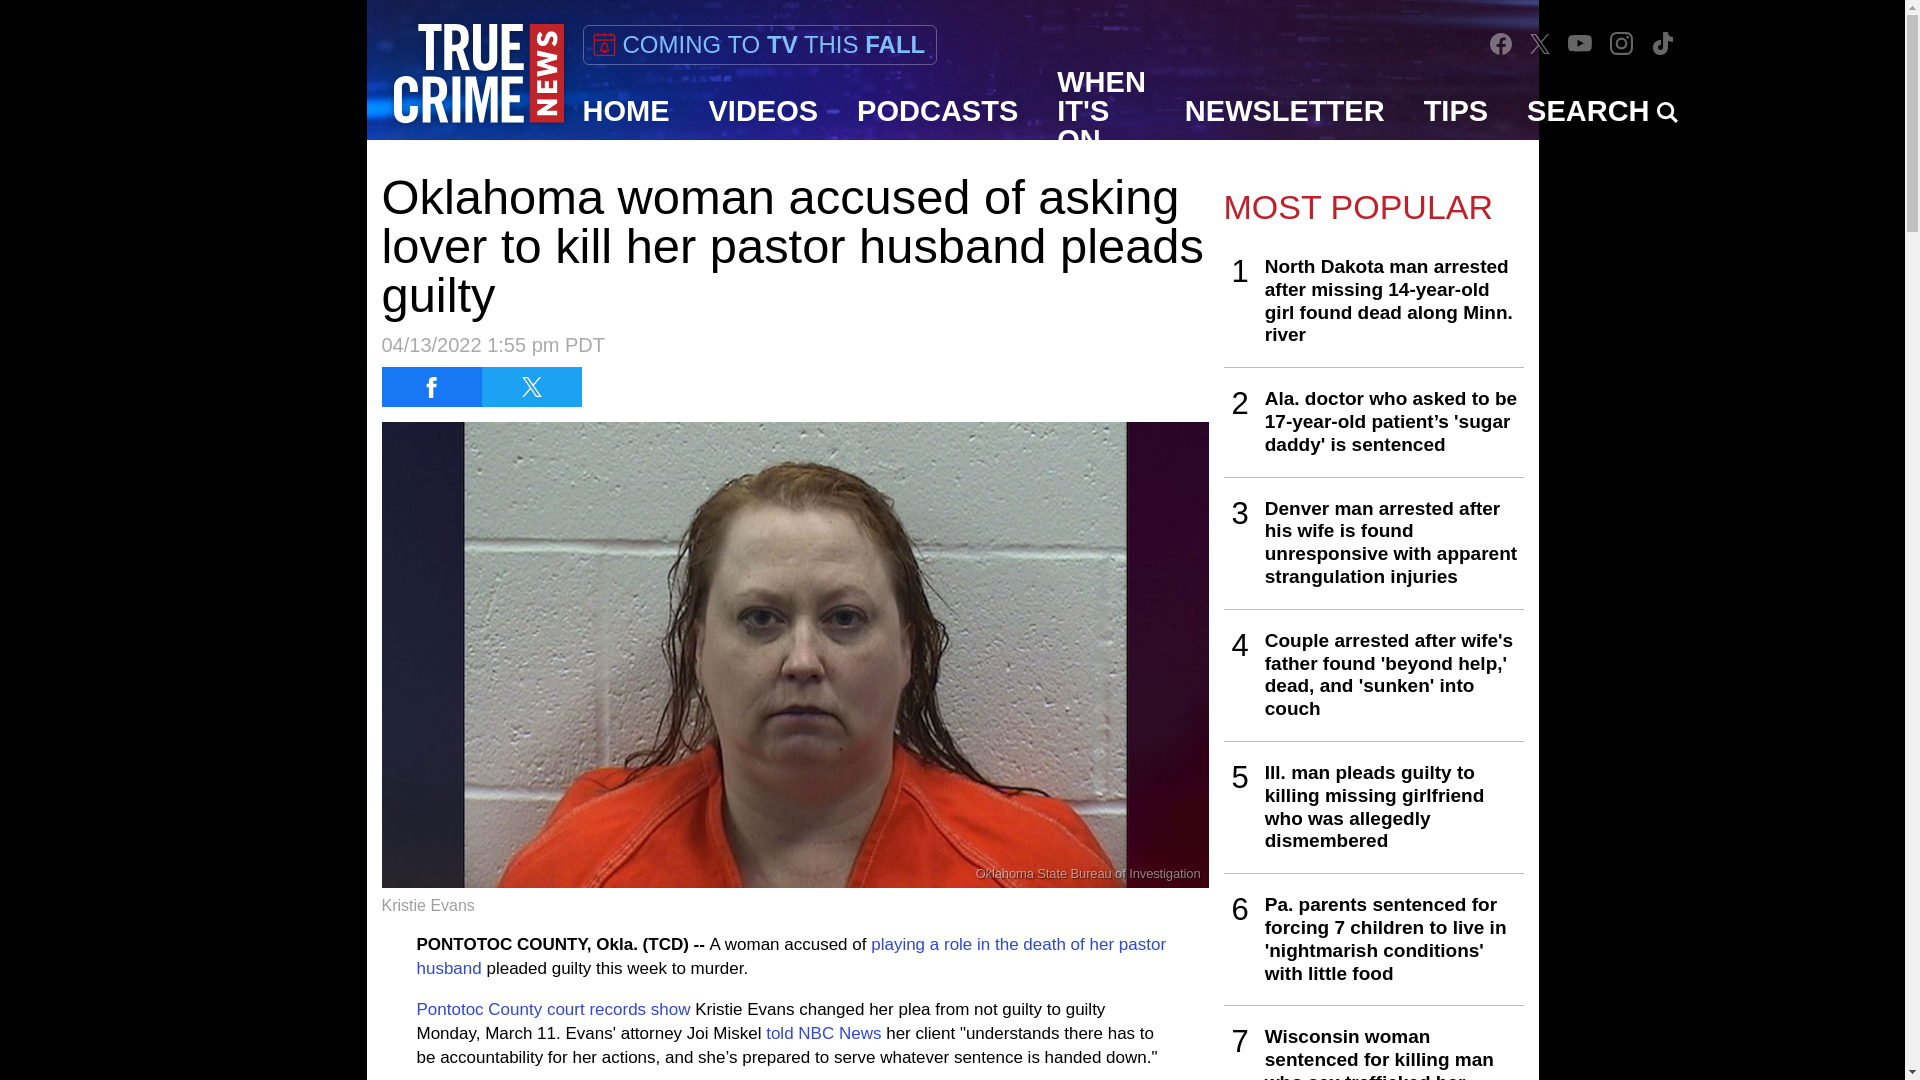  What do you see at coordinates (1580, 42) in the screenshot?
I see `YouTube` at bounding box center [1580, 42].